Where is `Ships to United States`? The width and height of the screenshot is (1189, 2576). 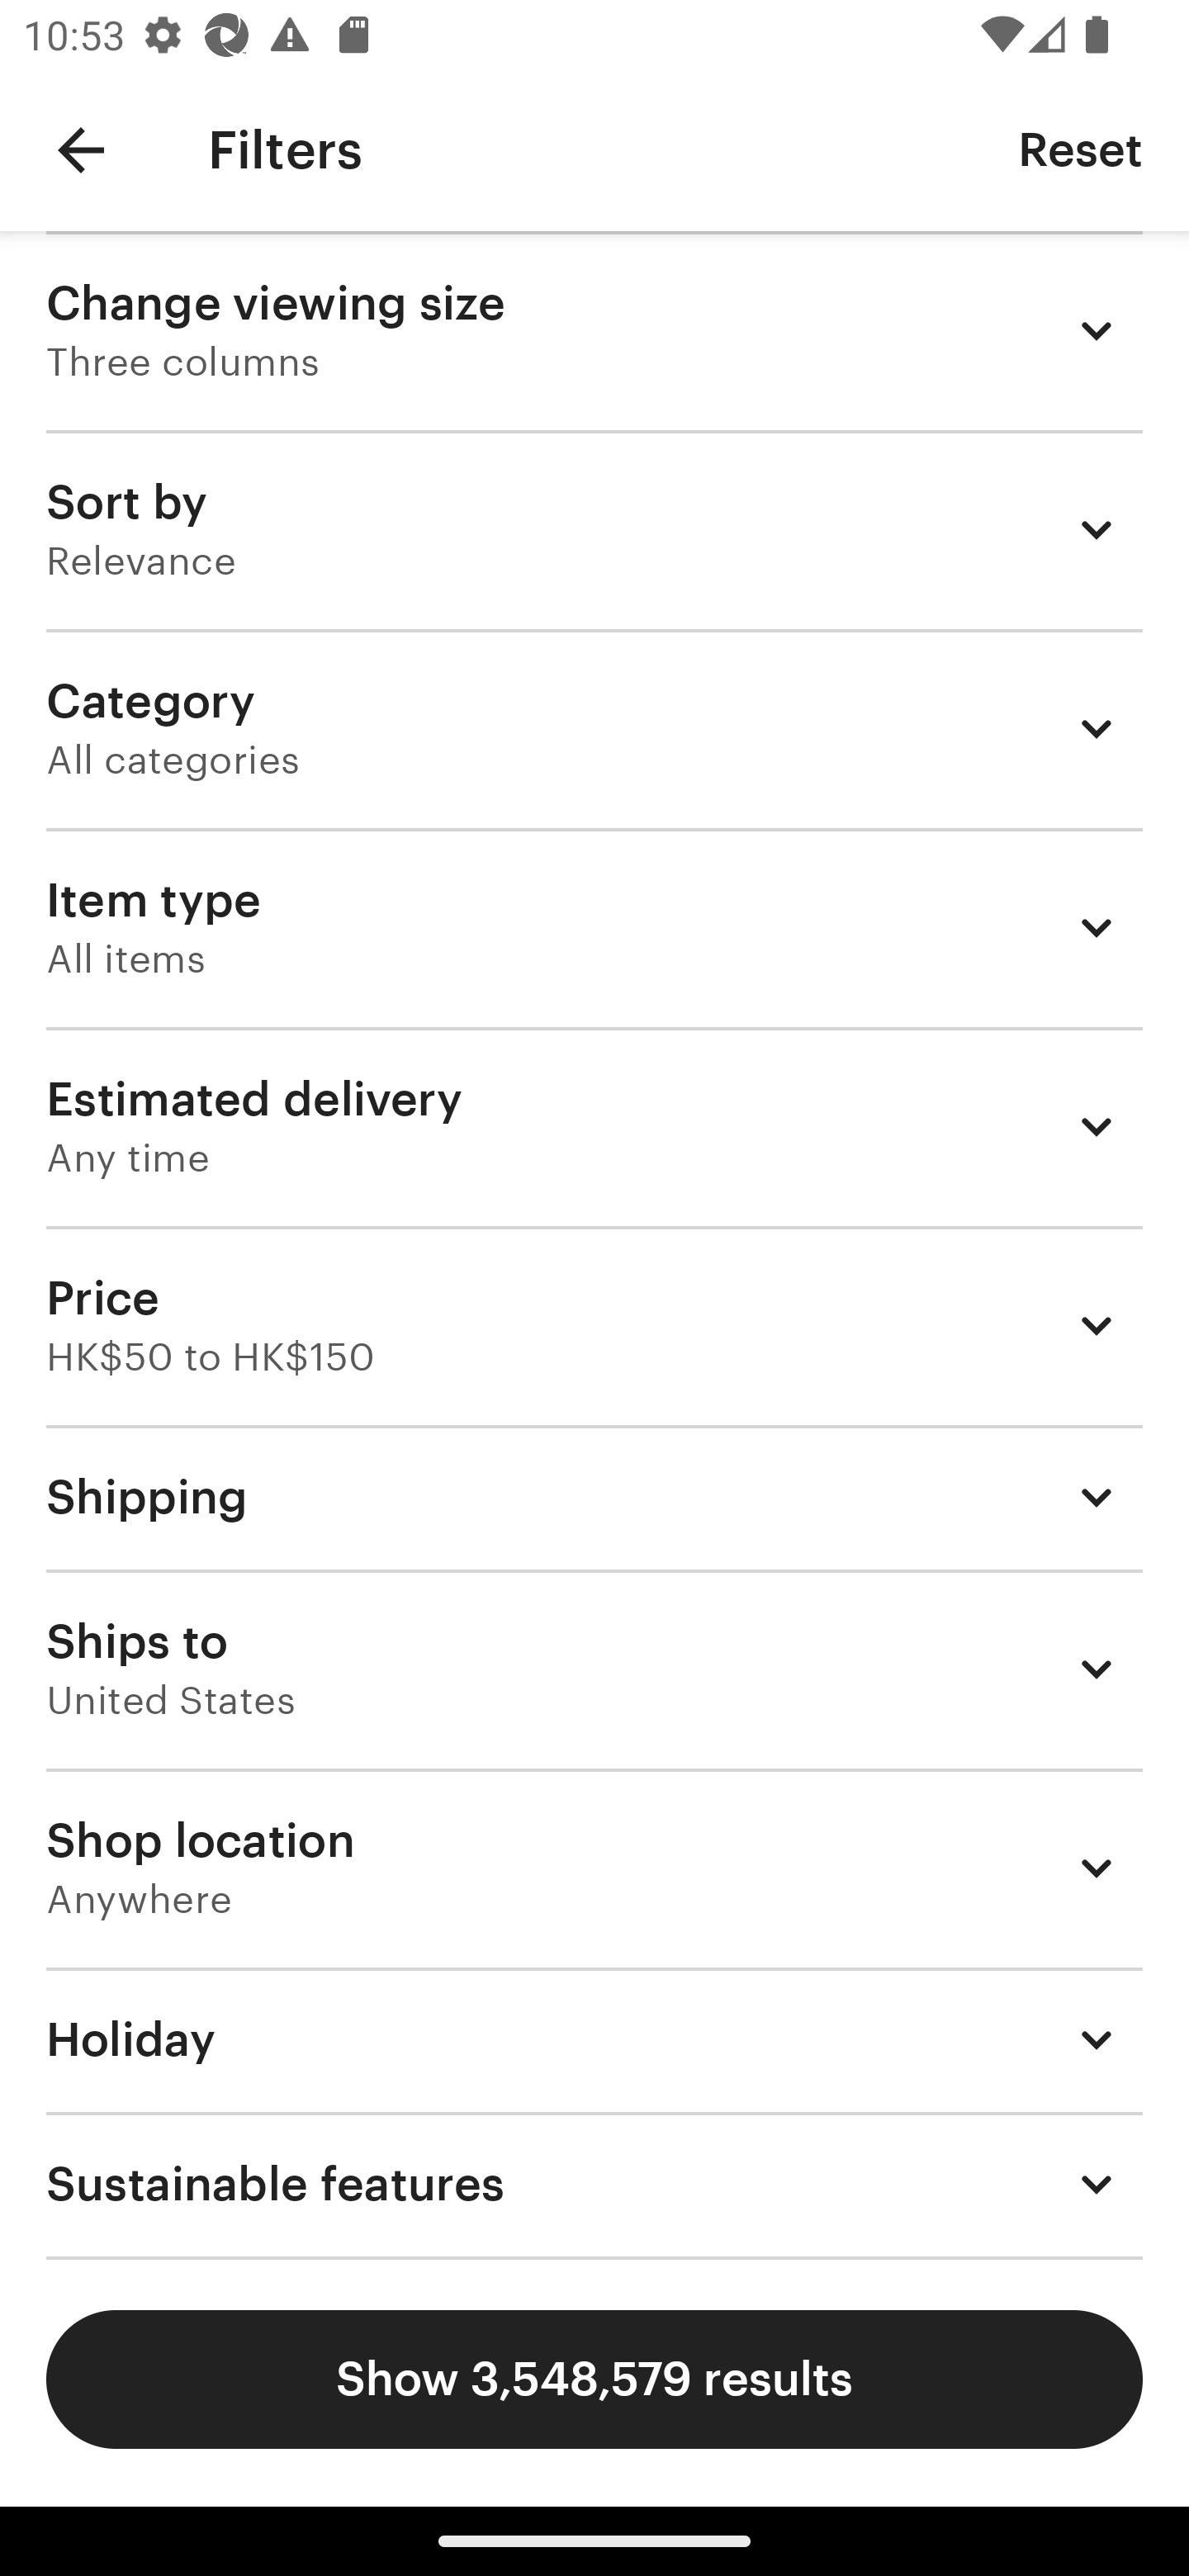 Ships to United States is located at coordinates (594, 1669).